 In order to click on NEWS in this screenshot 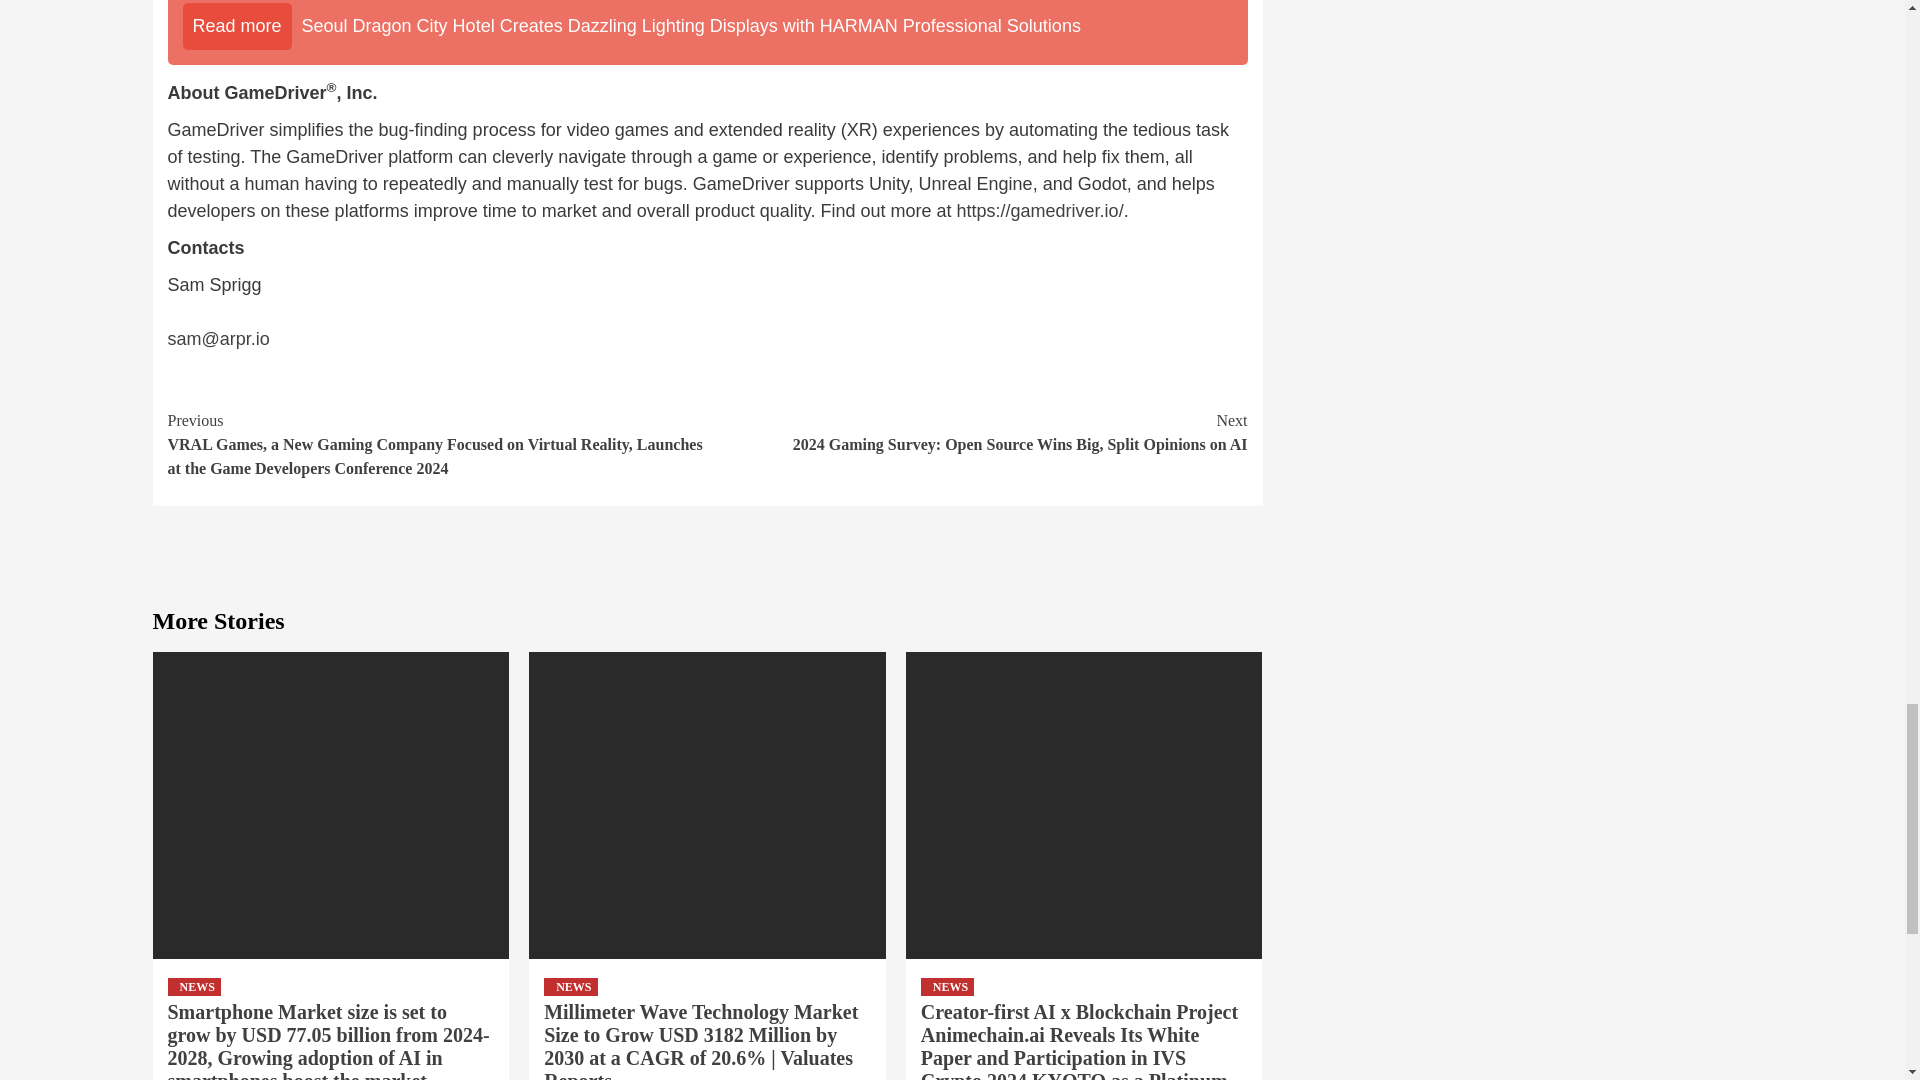, I will do `click(194, 986)`.